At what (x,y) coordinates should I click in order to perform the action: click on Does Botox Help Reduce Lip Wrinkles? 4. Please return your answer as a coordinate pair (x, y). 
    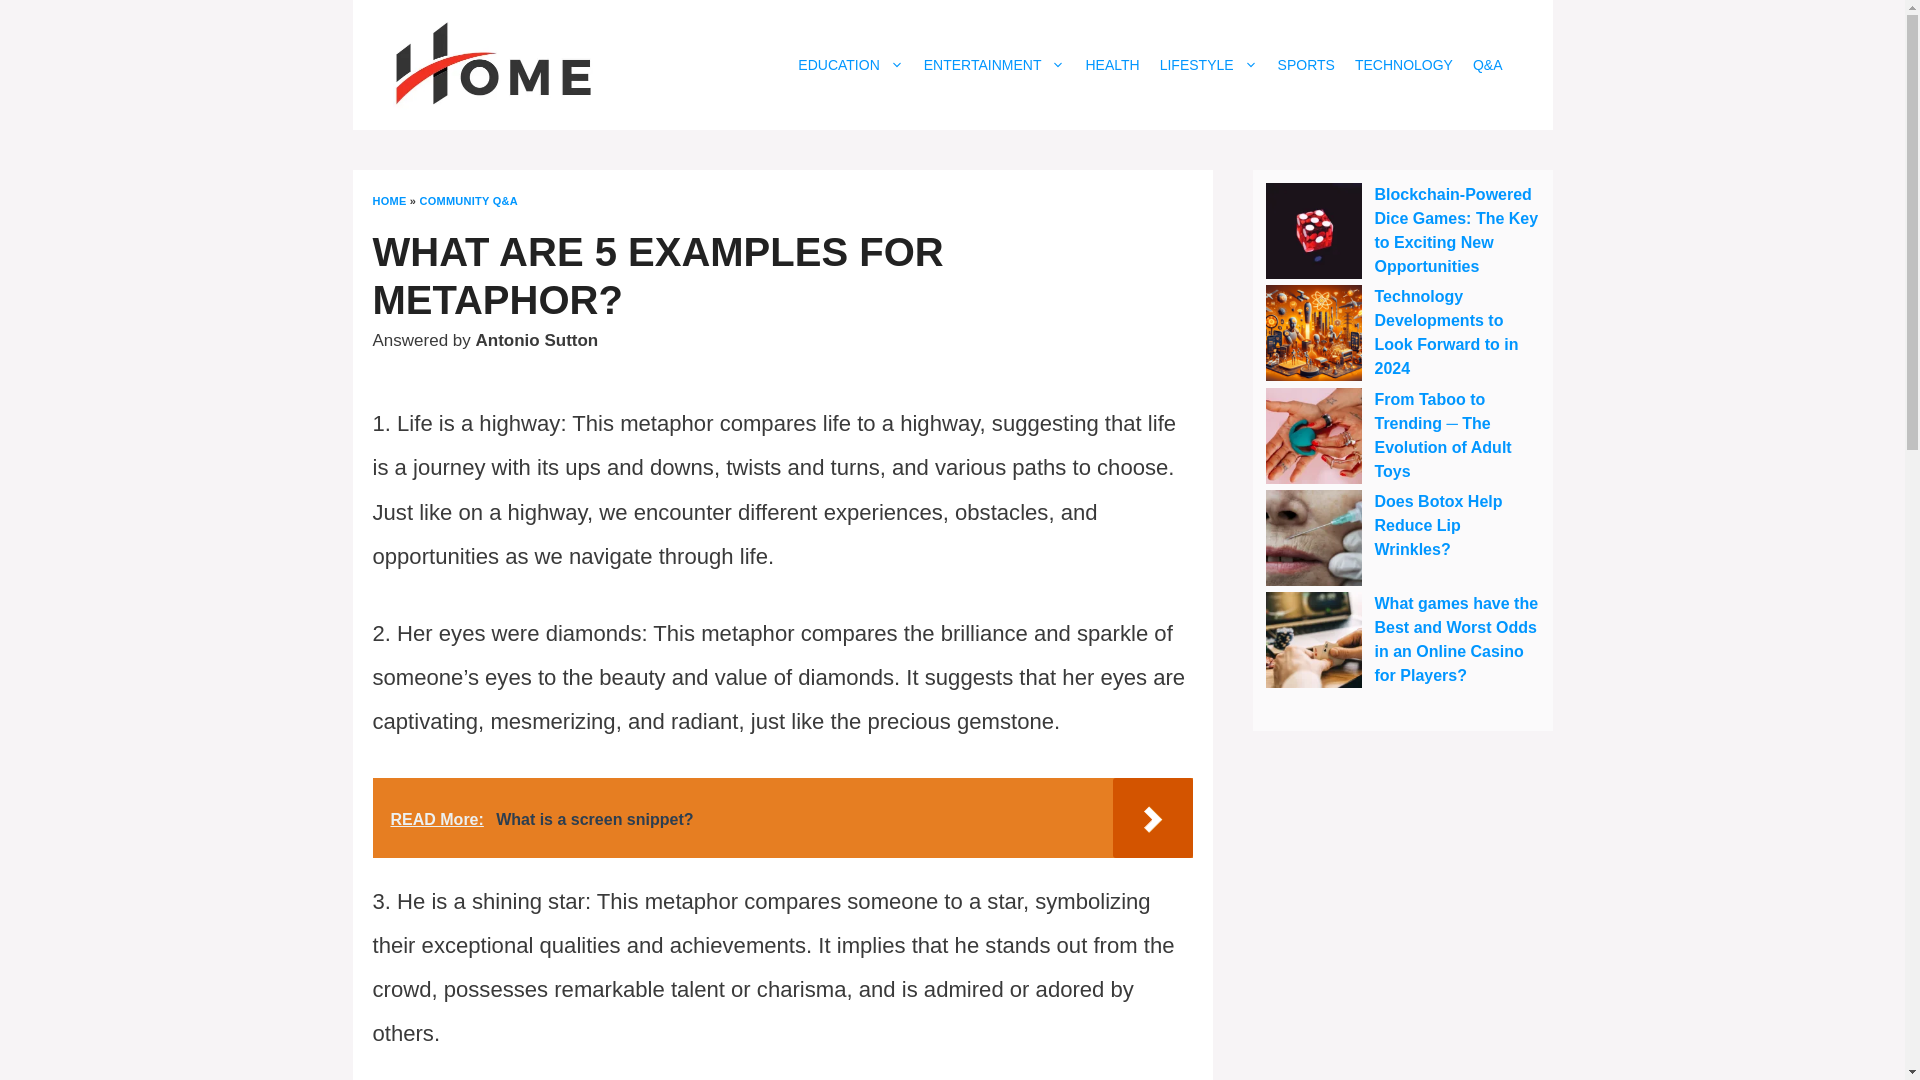
    Looking at the image, I should click on (1313, 538).